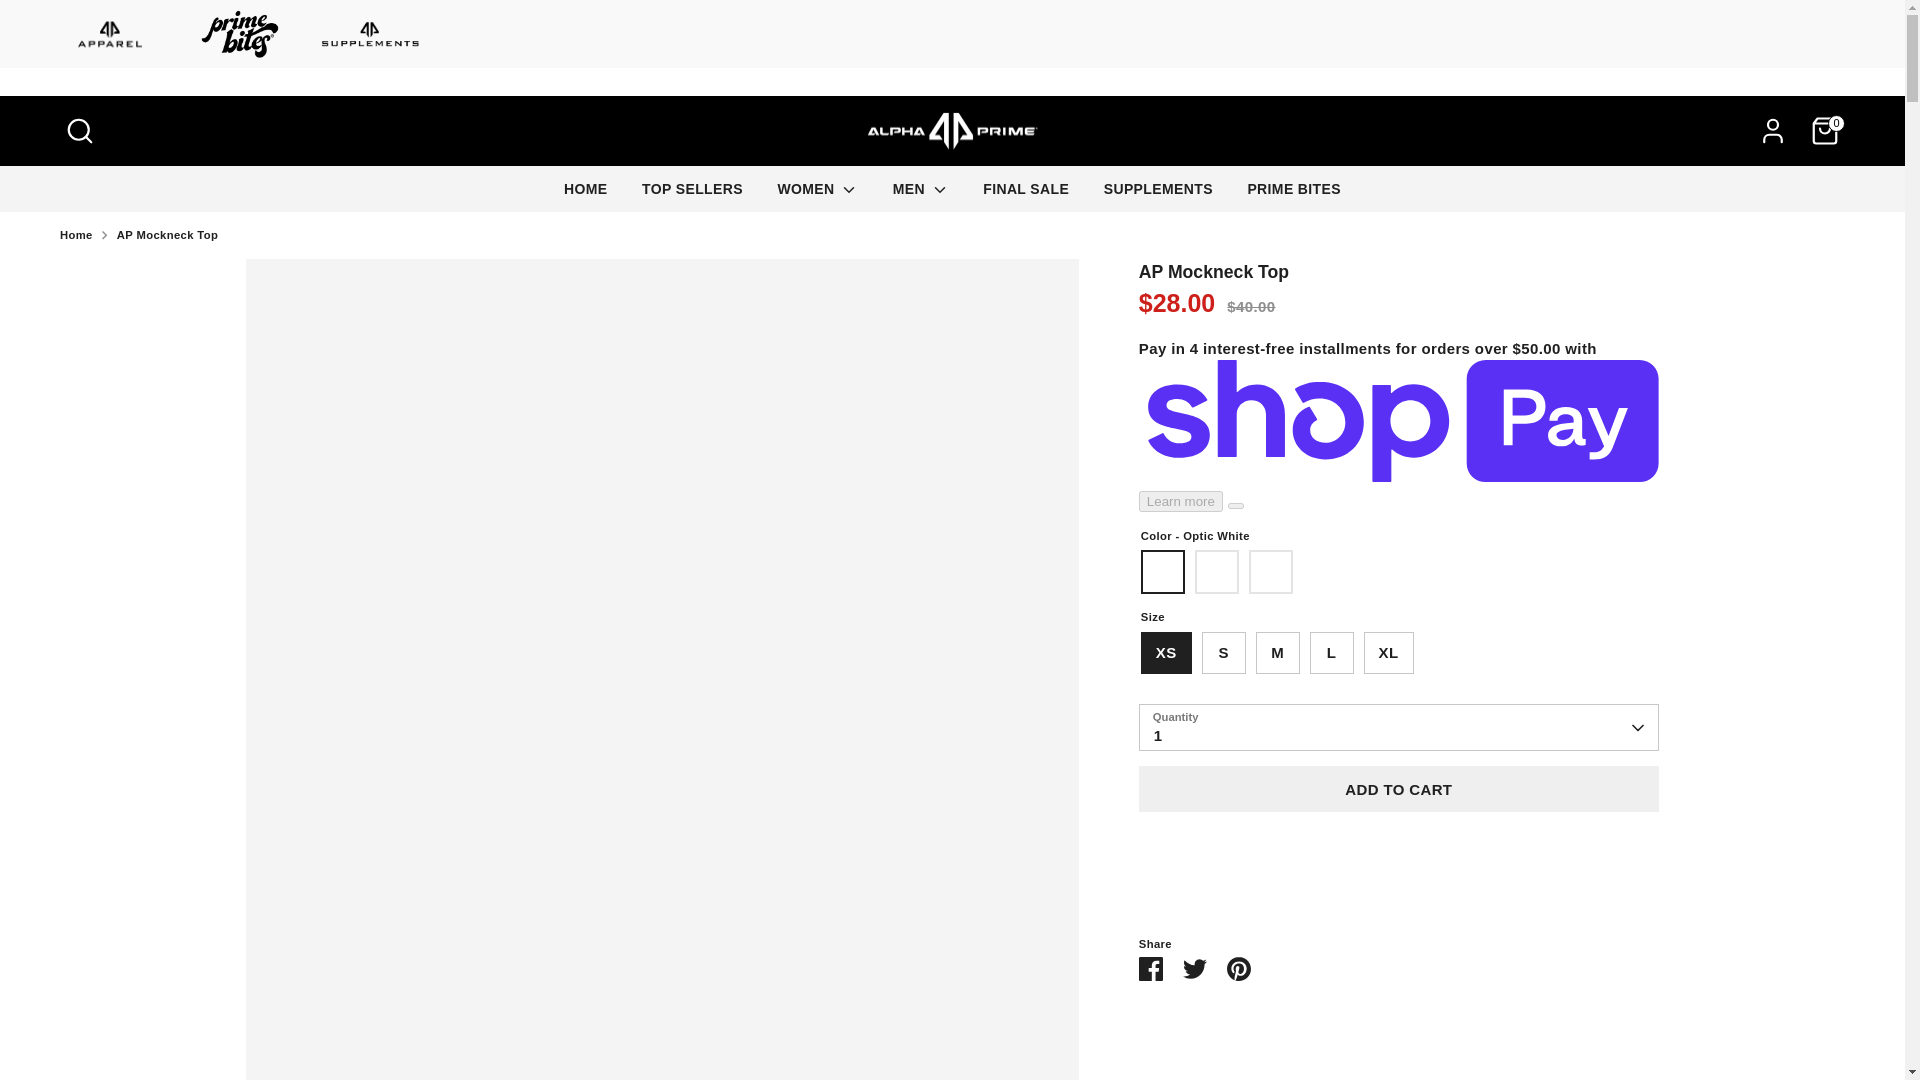  What do you see at coordinates (1704, 1017) in the screenshot?
I see `PayPal` at bounding box center [1704, 1017].